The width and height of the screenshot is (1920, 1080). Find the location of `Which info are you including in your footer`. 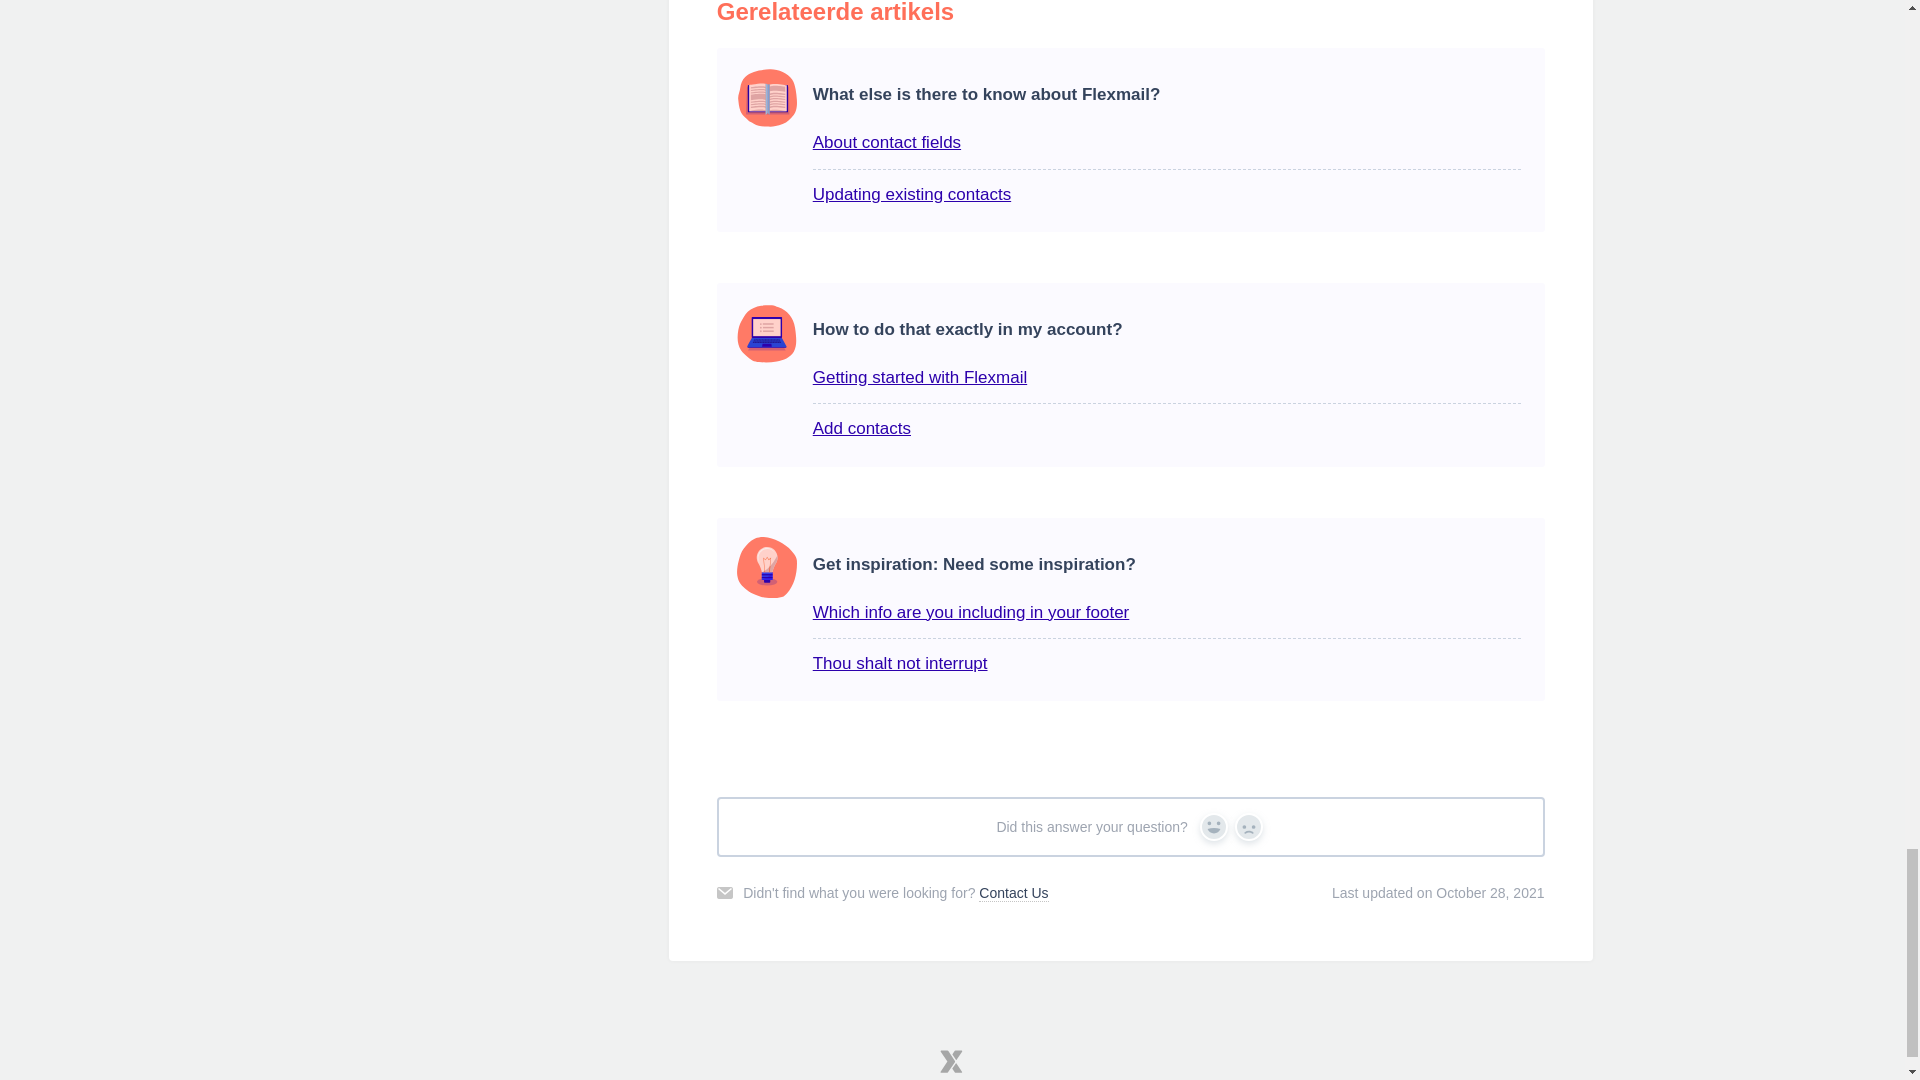

Which info are you including in your footer is located at coordinates (971, 612).